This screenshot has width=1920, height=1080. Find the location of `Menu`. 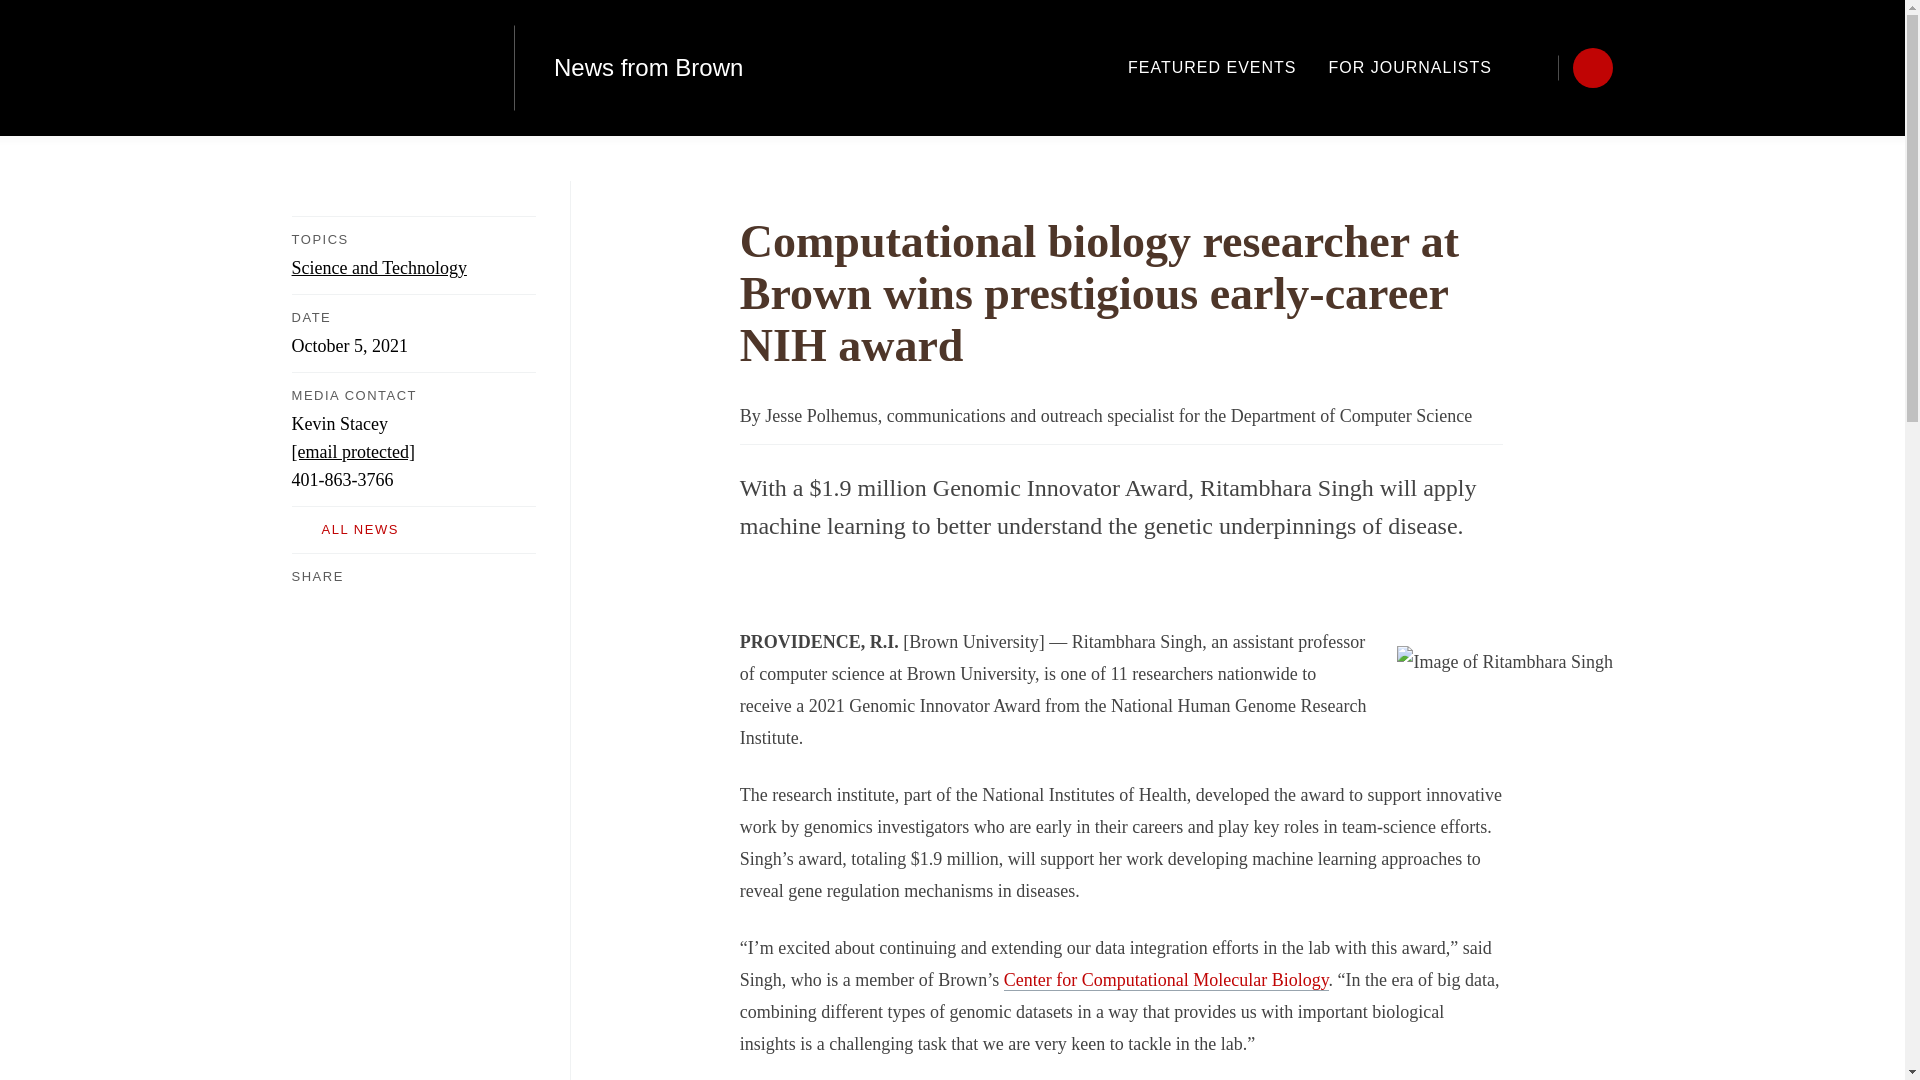

Menu is located at coordinates (1592, 67).